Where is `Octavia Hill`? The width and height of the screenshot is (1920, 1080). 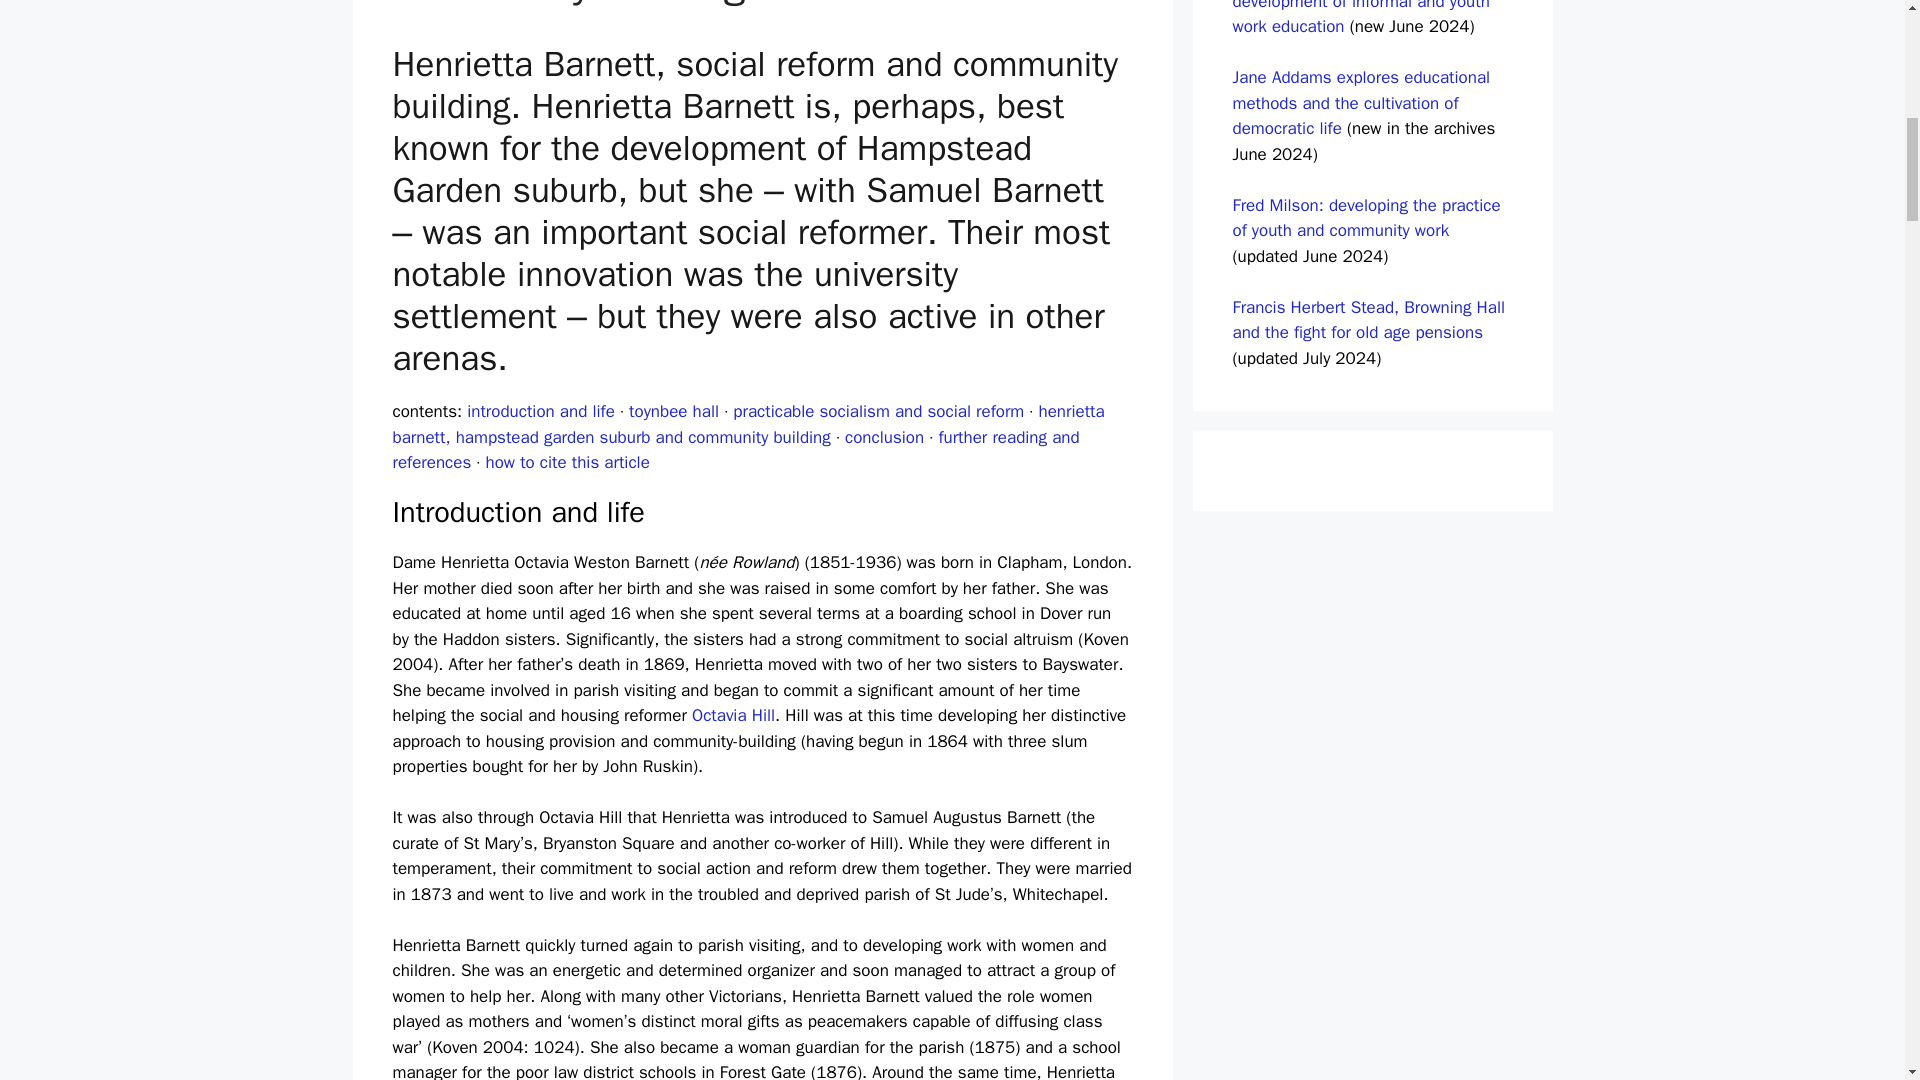 Octavia Hill is located at coordinates (733, 715).